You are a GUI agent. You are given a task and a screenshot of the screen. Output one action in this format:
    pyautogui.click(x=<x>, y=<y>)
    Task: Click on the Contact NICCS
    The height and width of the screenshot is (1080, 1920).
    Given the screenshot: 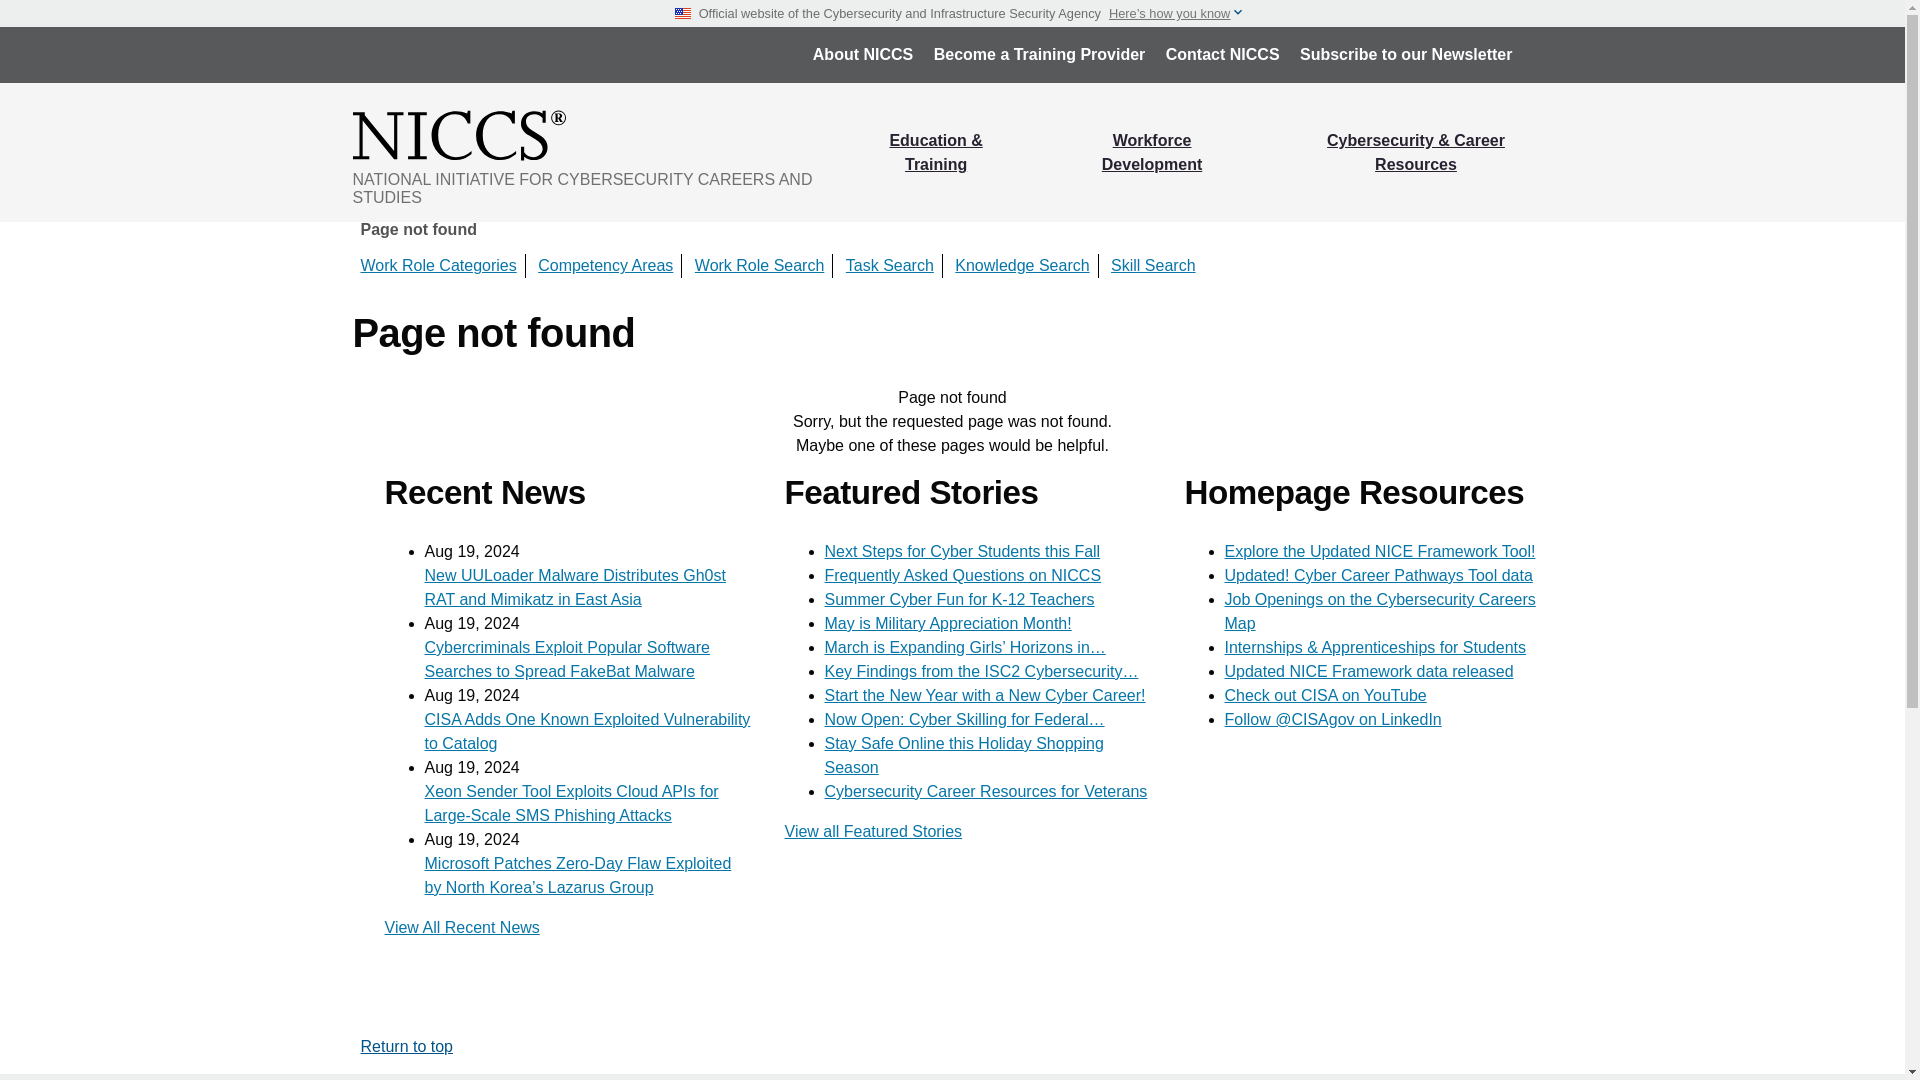 What is the action you would take?
    pyautogui.click(x=1222, y=54)
    